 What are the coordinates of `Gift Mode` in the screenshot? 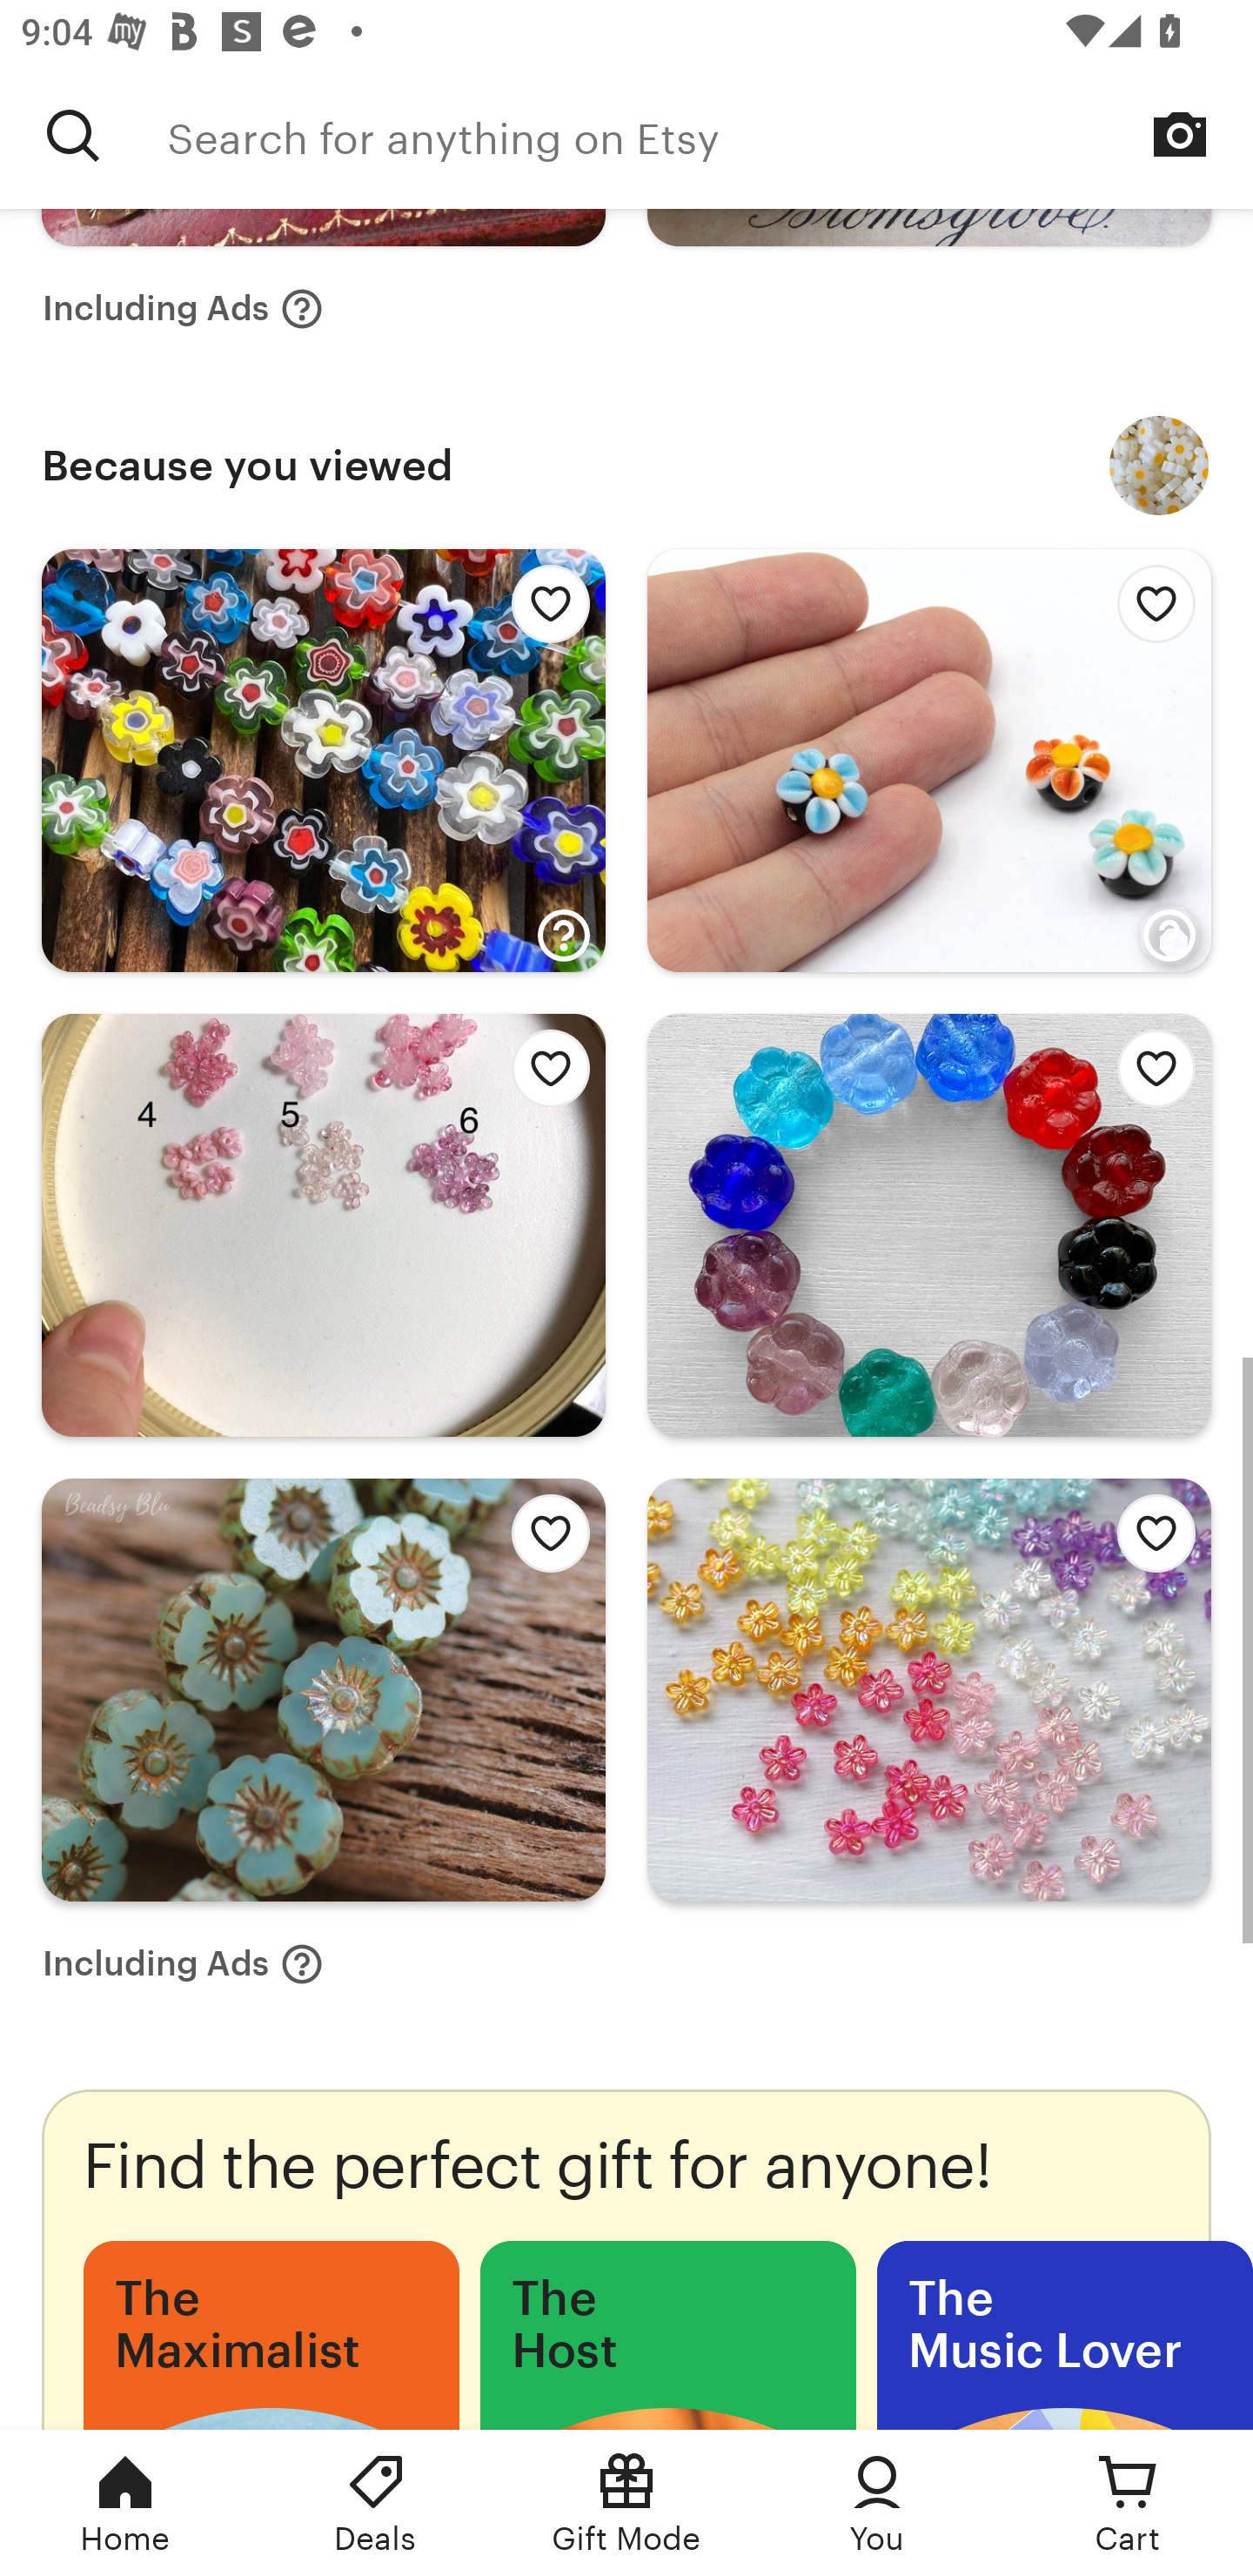 It's located at (626, 2503).